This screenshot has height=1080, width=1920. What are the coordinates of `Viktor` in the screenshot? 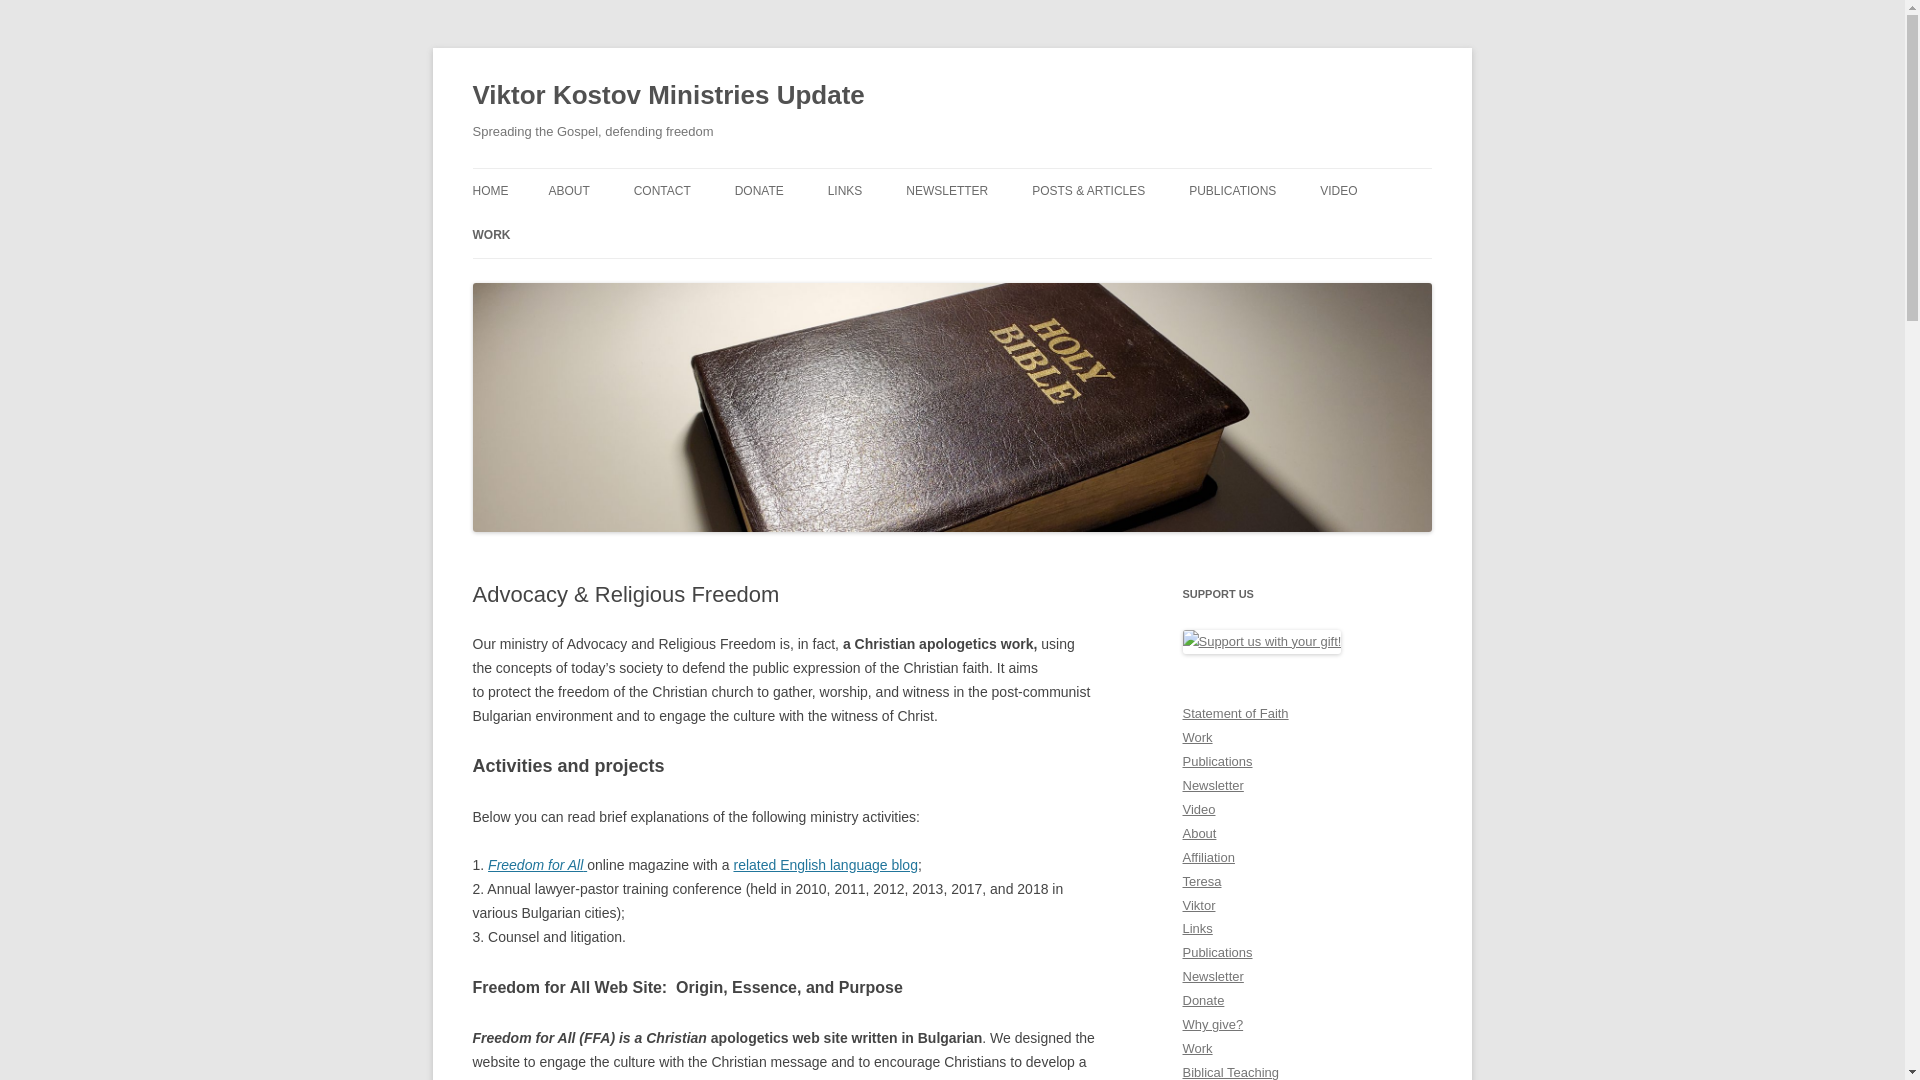 It's located at (1198, 904).